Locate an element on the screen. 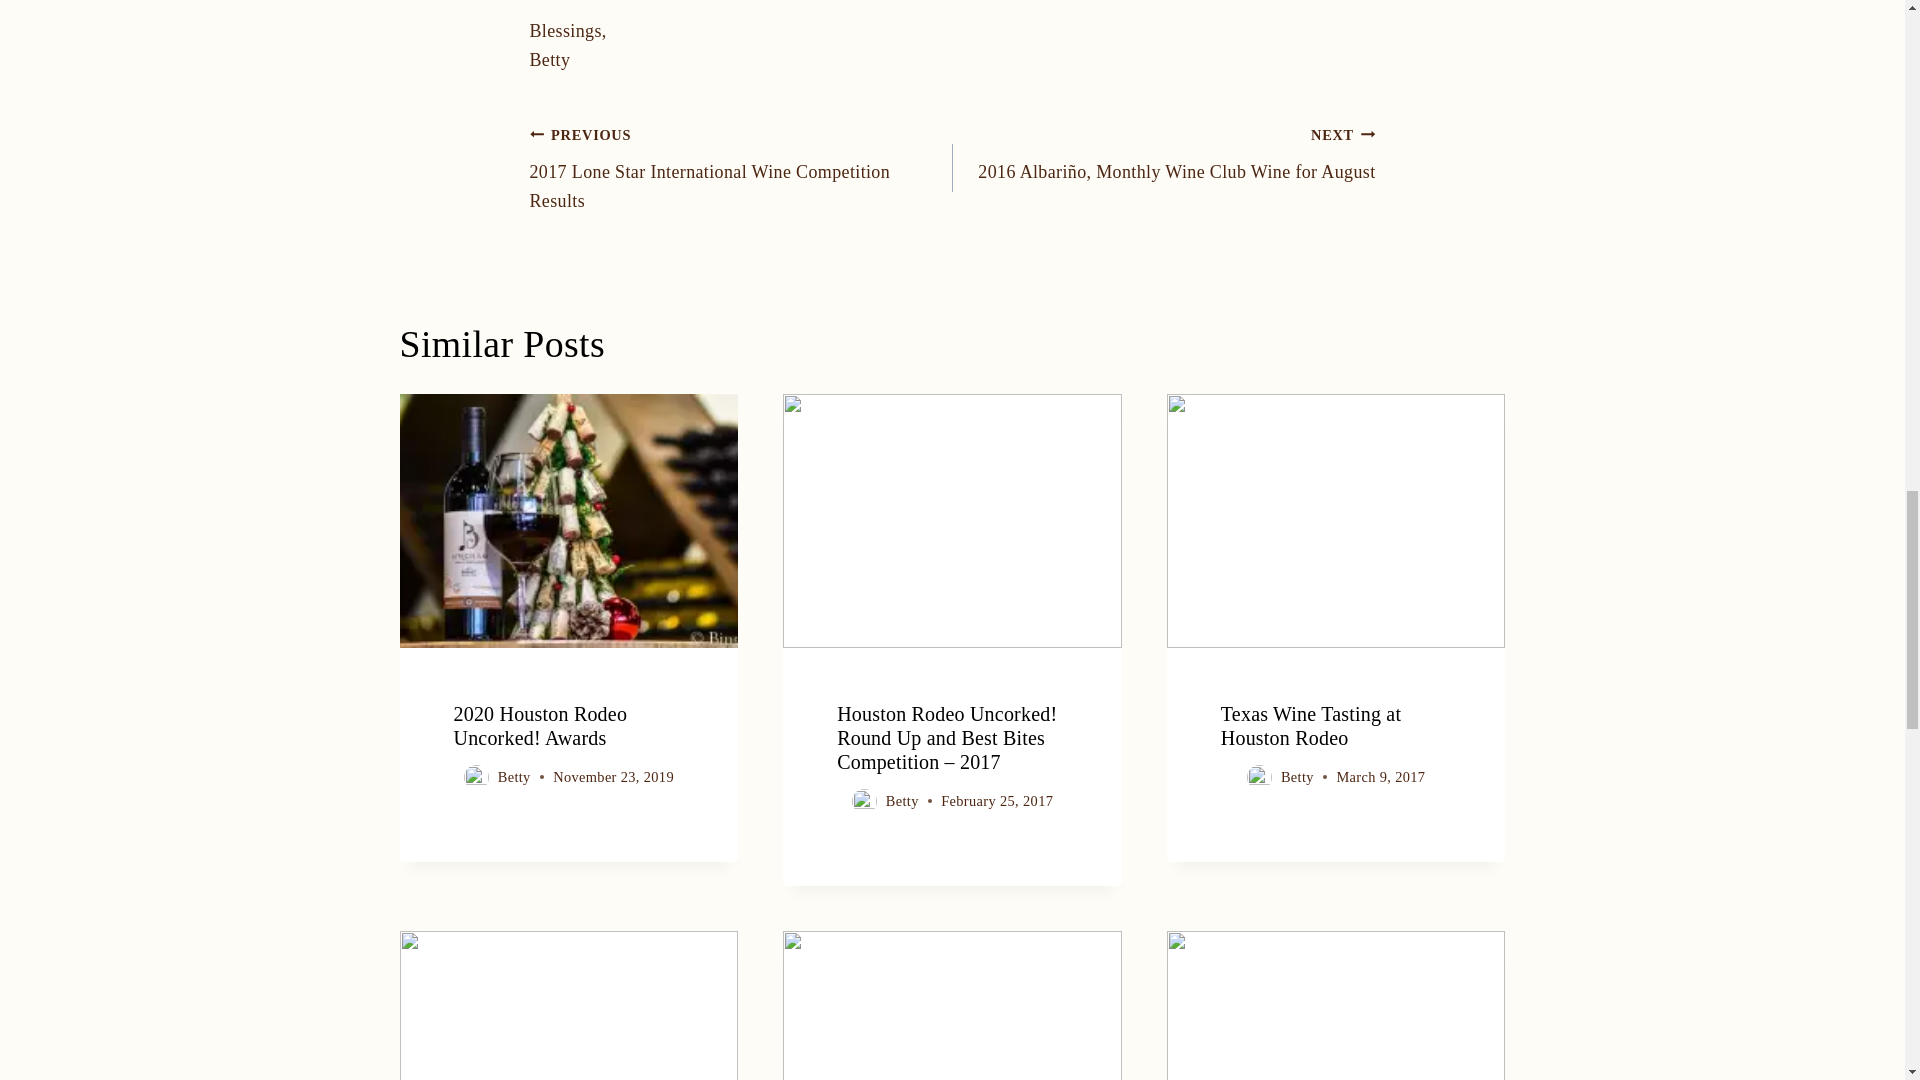 The image size is (1920, 1080). 2020 Houston Rodeo Uncorked! Awards is located at coordinates (540, 726).